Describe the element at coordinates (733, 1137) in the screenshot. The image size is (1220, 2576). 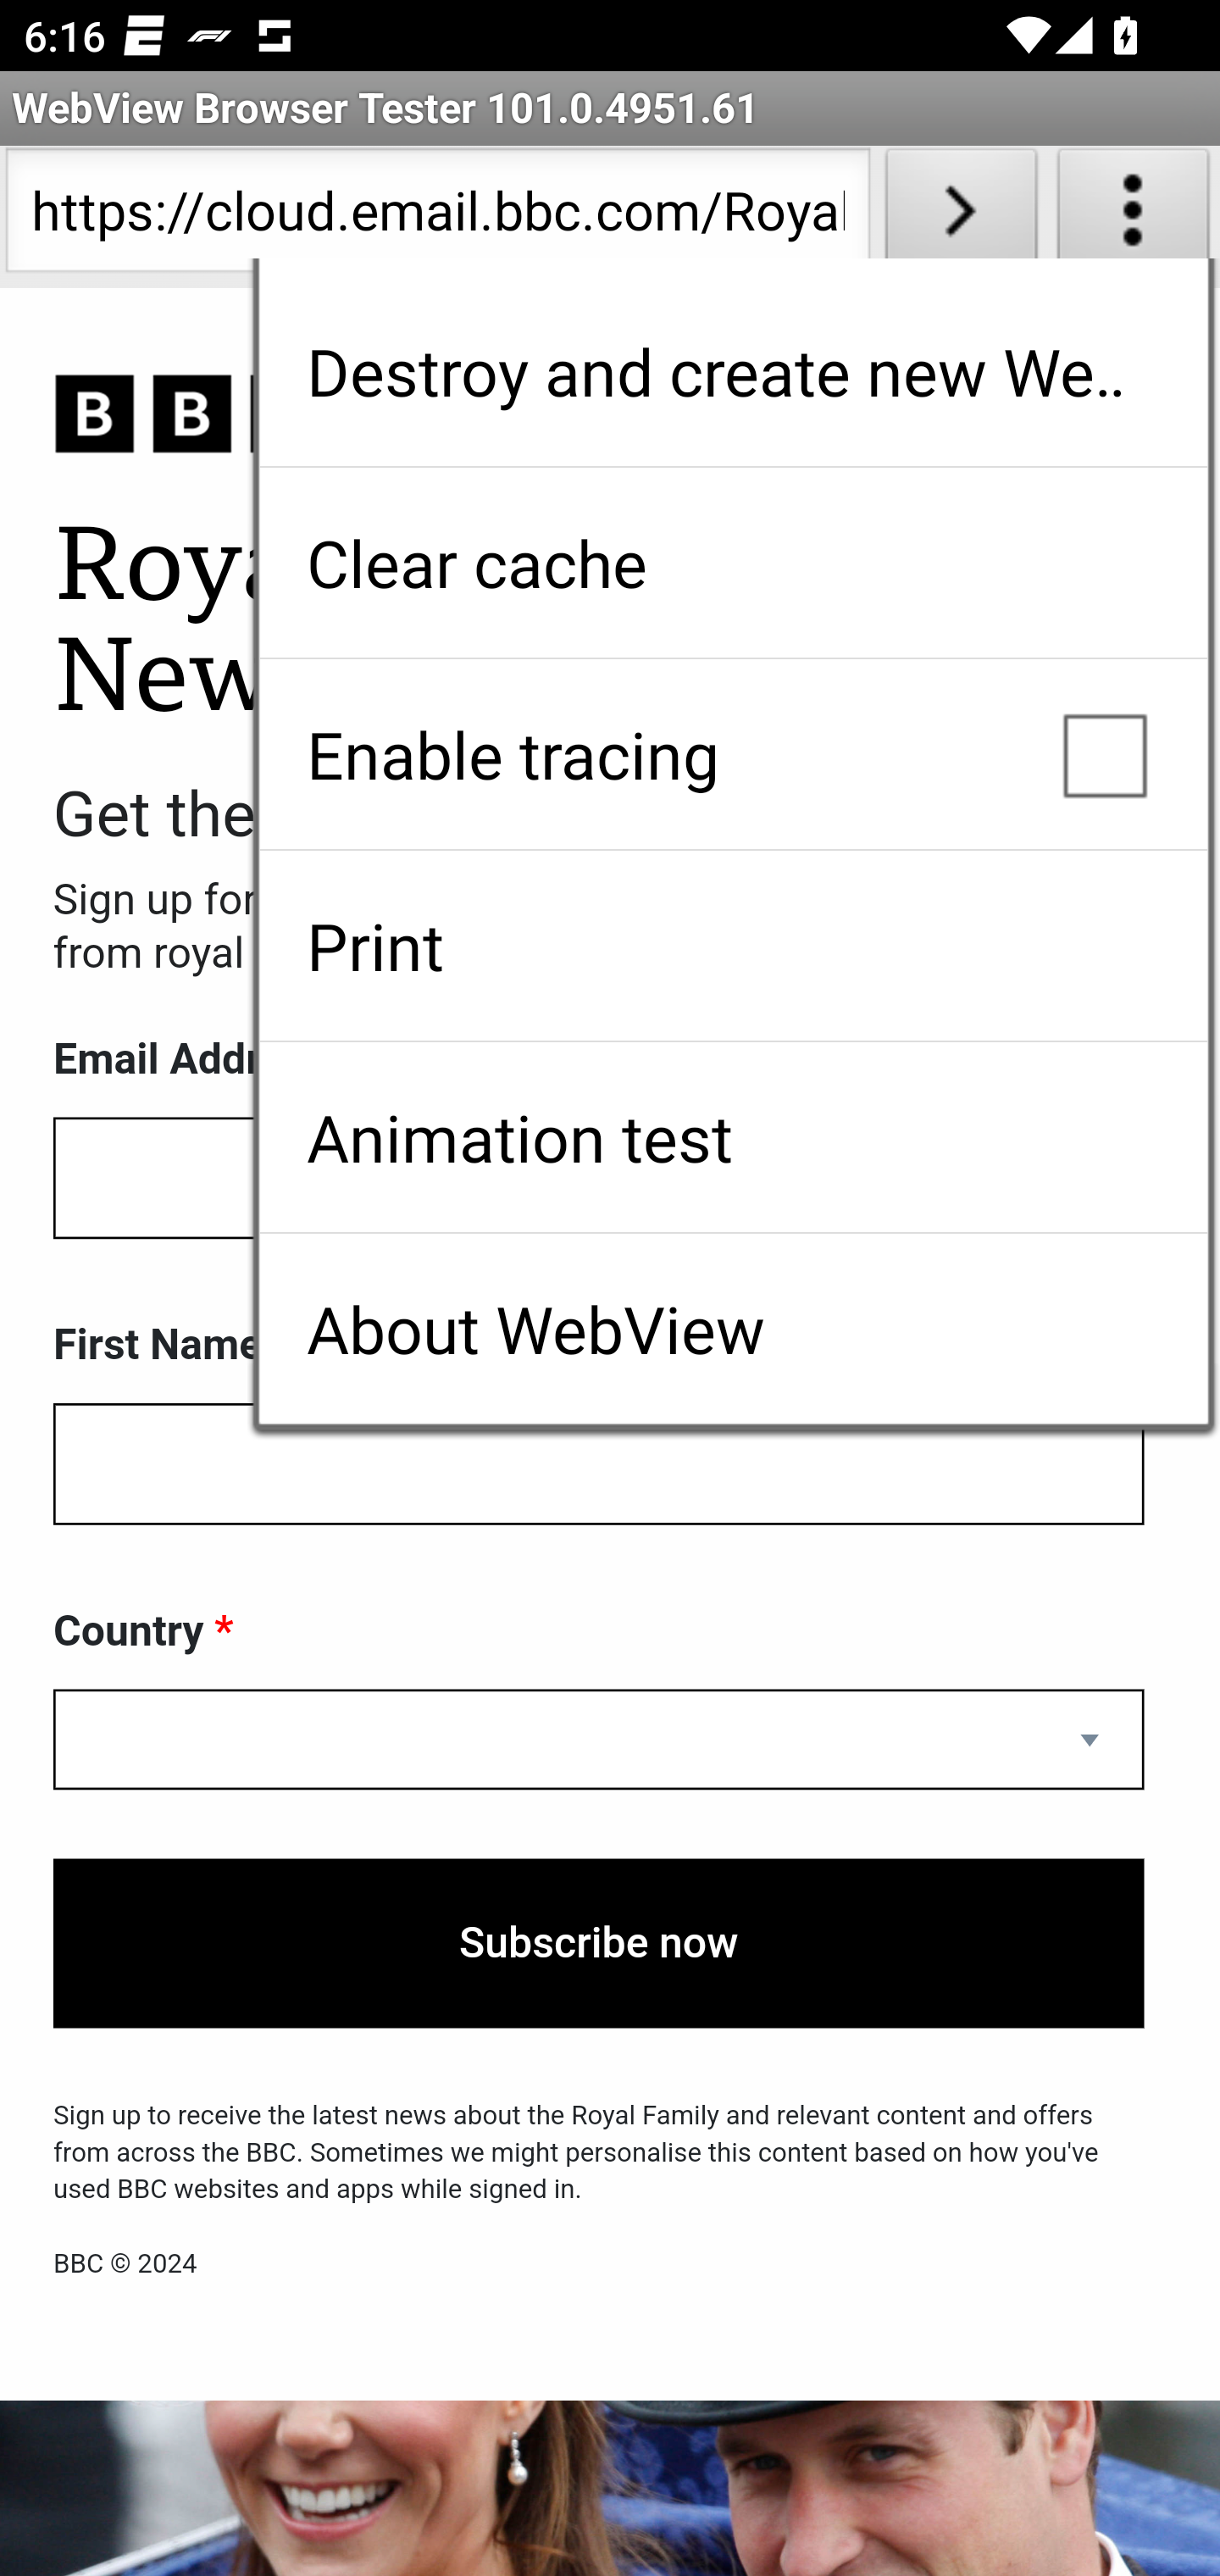
I see `Animation test` at that location.